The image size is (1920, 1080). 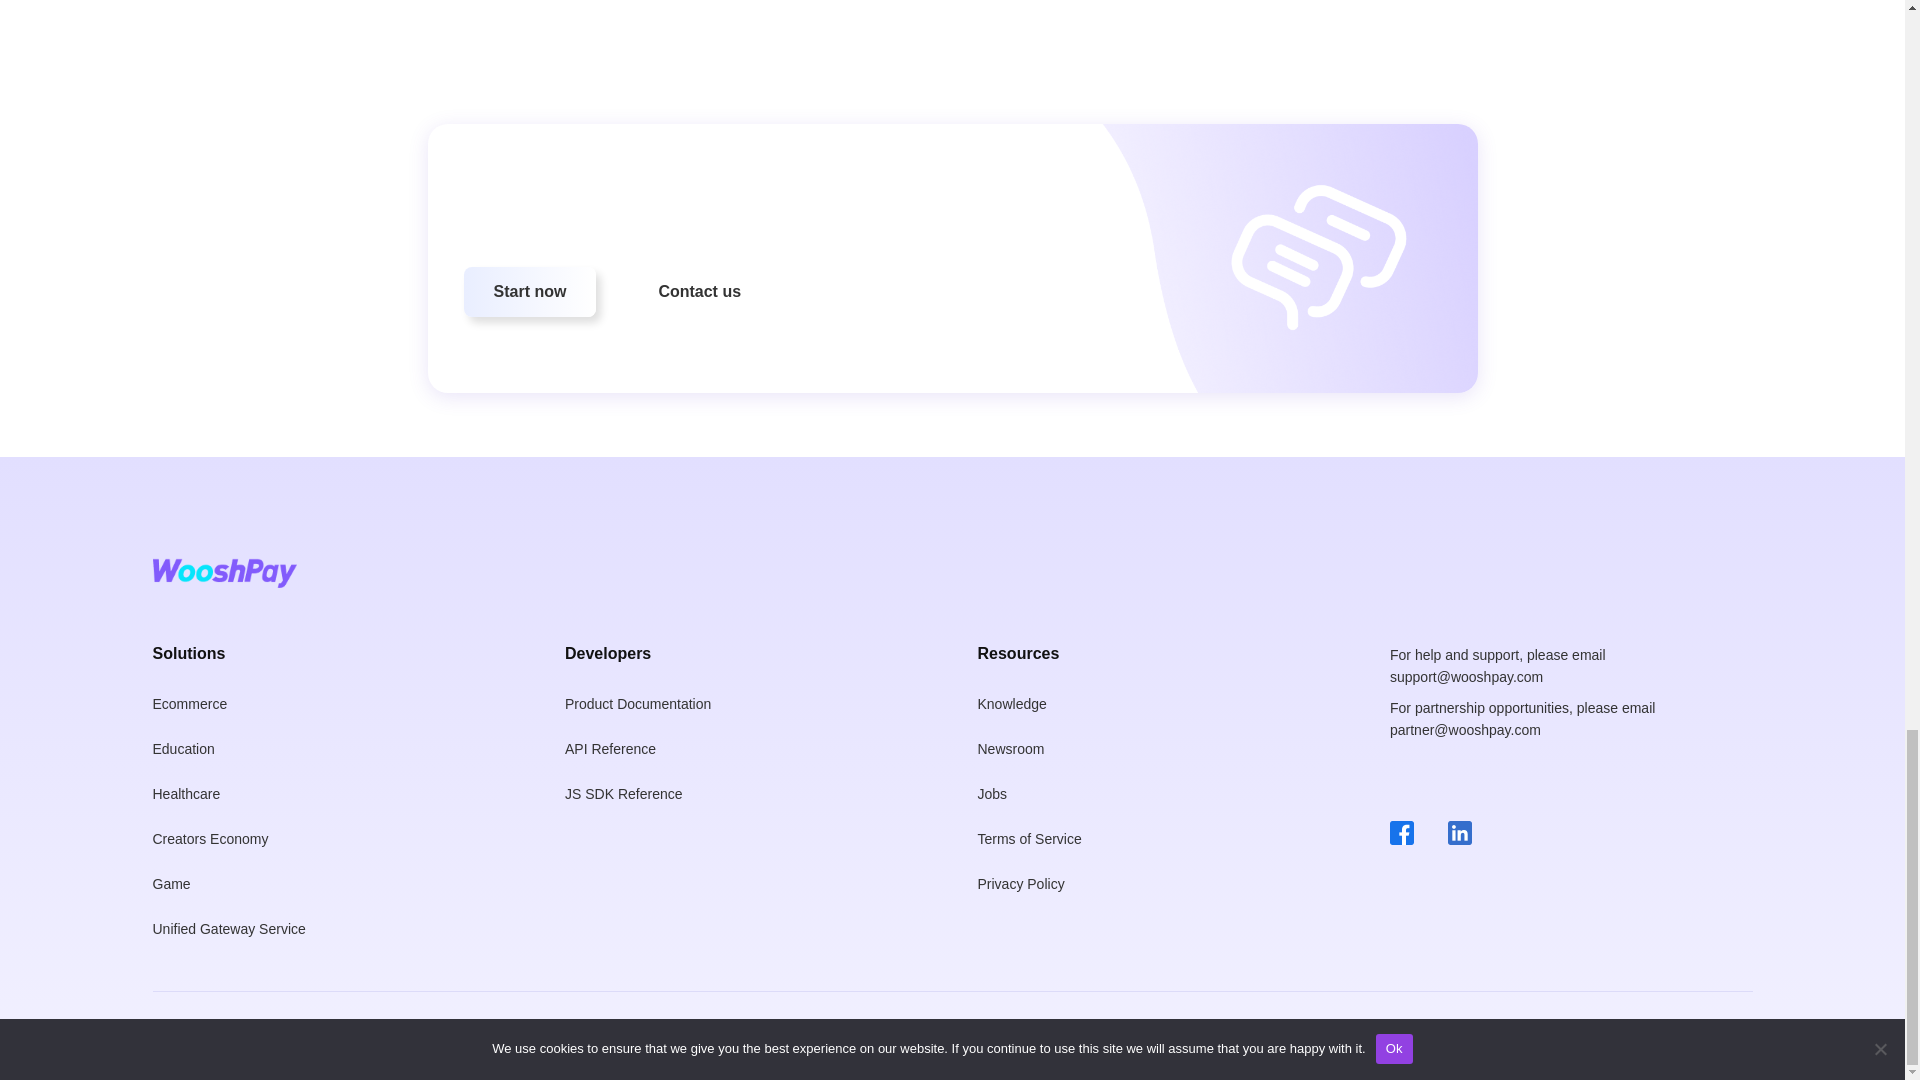 What do you see at coordinates (699, 292) in the screenshot?
I see `Contact us` at bounding box center [699, 292].